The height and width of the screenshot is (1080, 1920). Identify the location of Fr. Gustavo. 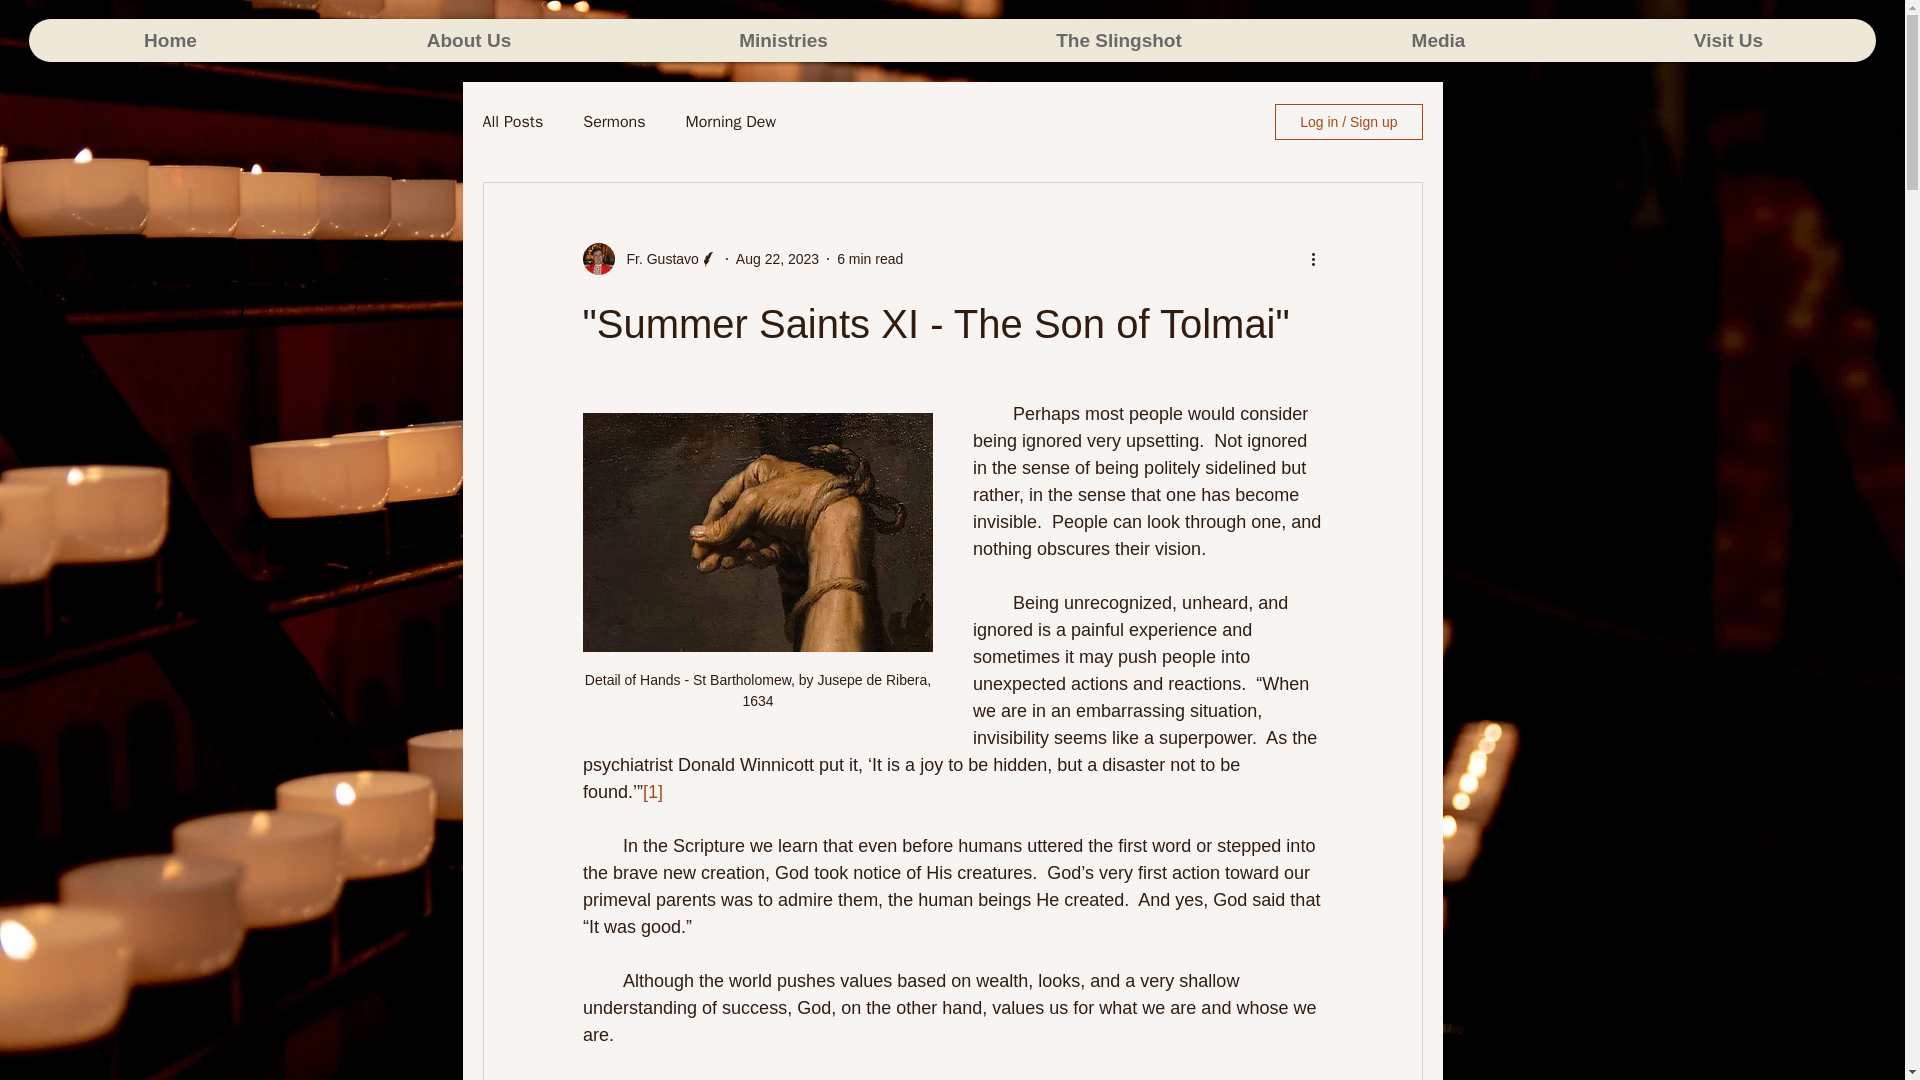
(656, 258).